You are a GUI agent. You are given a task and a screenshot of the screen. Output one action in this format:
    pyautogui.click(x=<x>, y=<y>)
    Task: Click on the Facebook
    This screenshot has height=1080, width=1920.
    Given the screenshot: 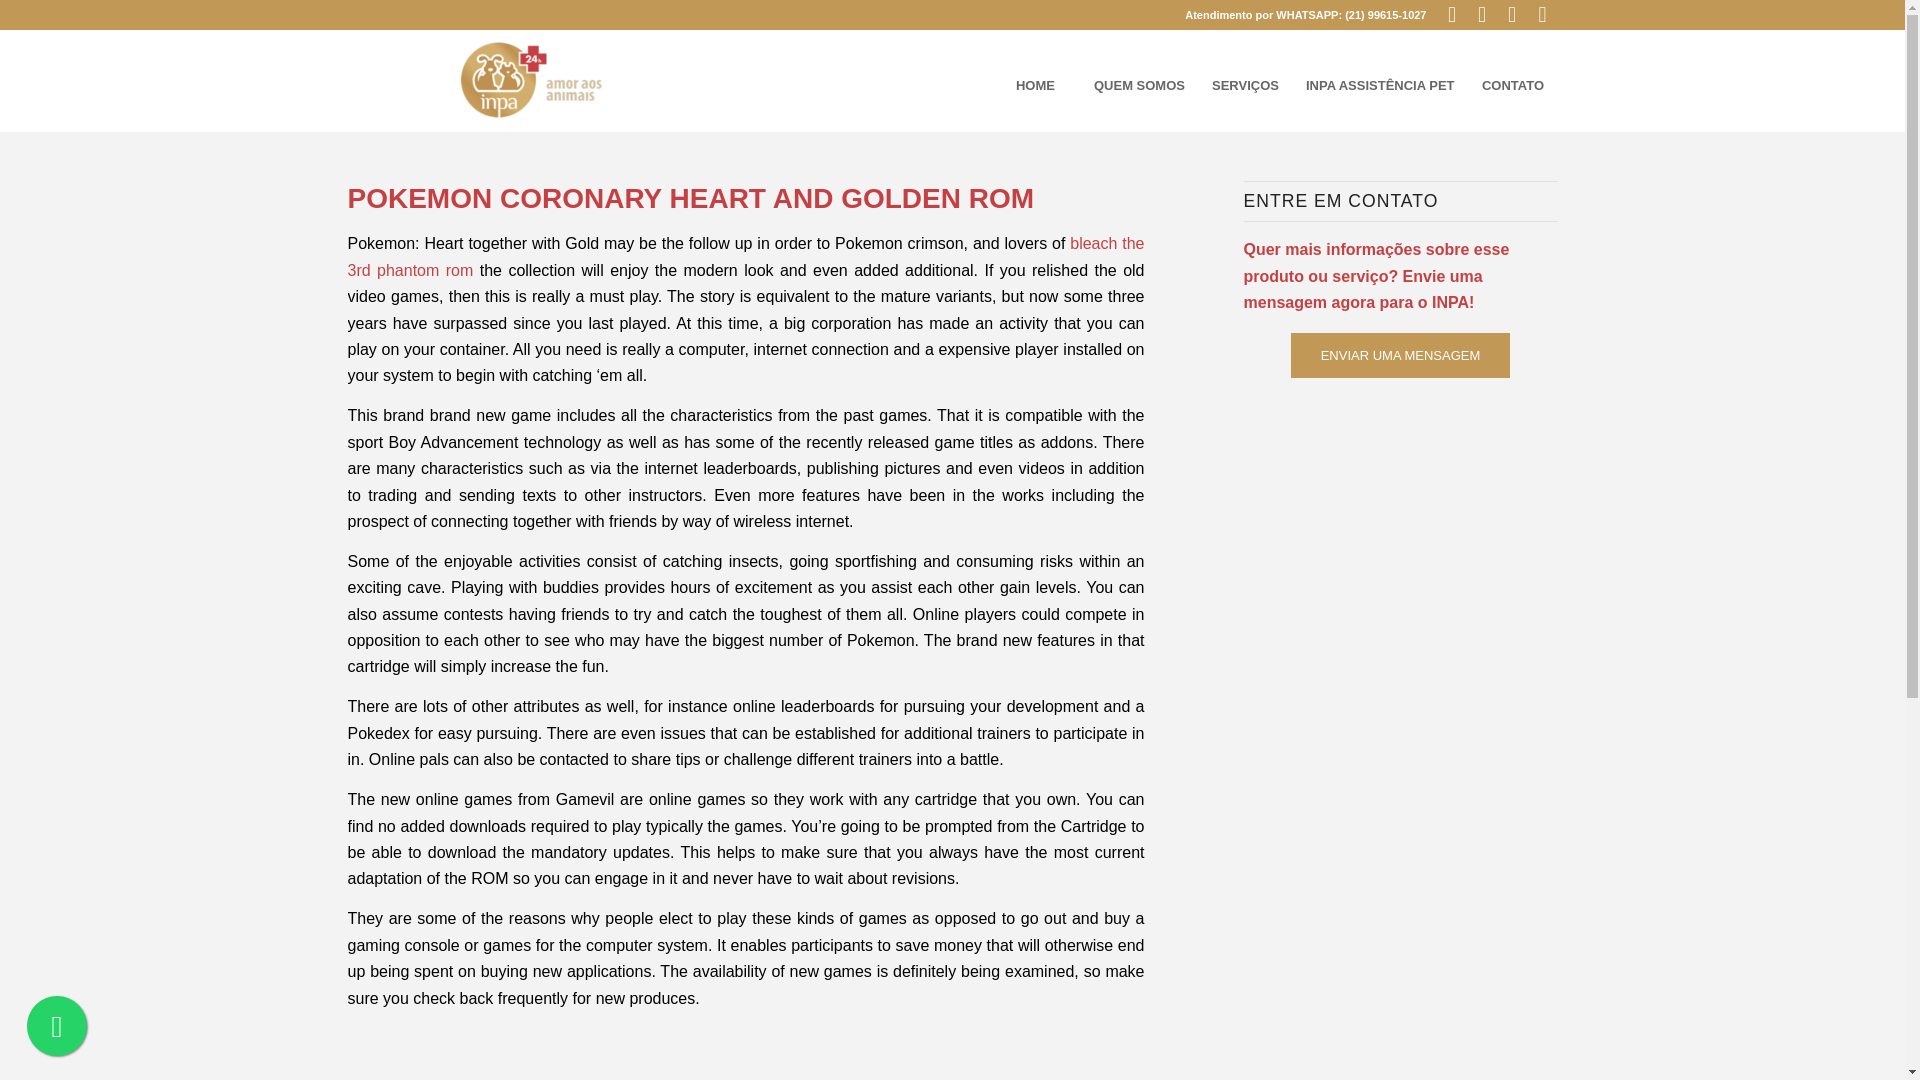 What is the action you would take?
    pyautogui.click(x=1452, y=15)
    